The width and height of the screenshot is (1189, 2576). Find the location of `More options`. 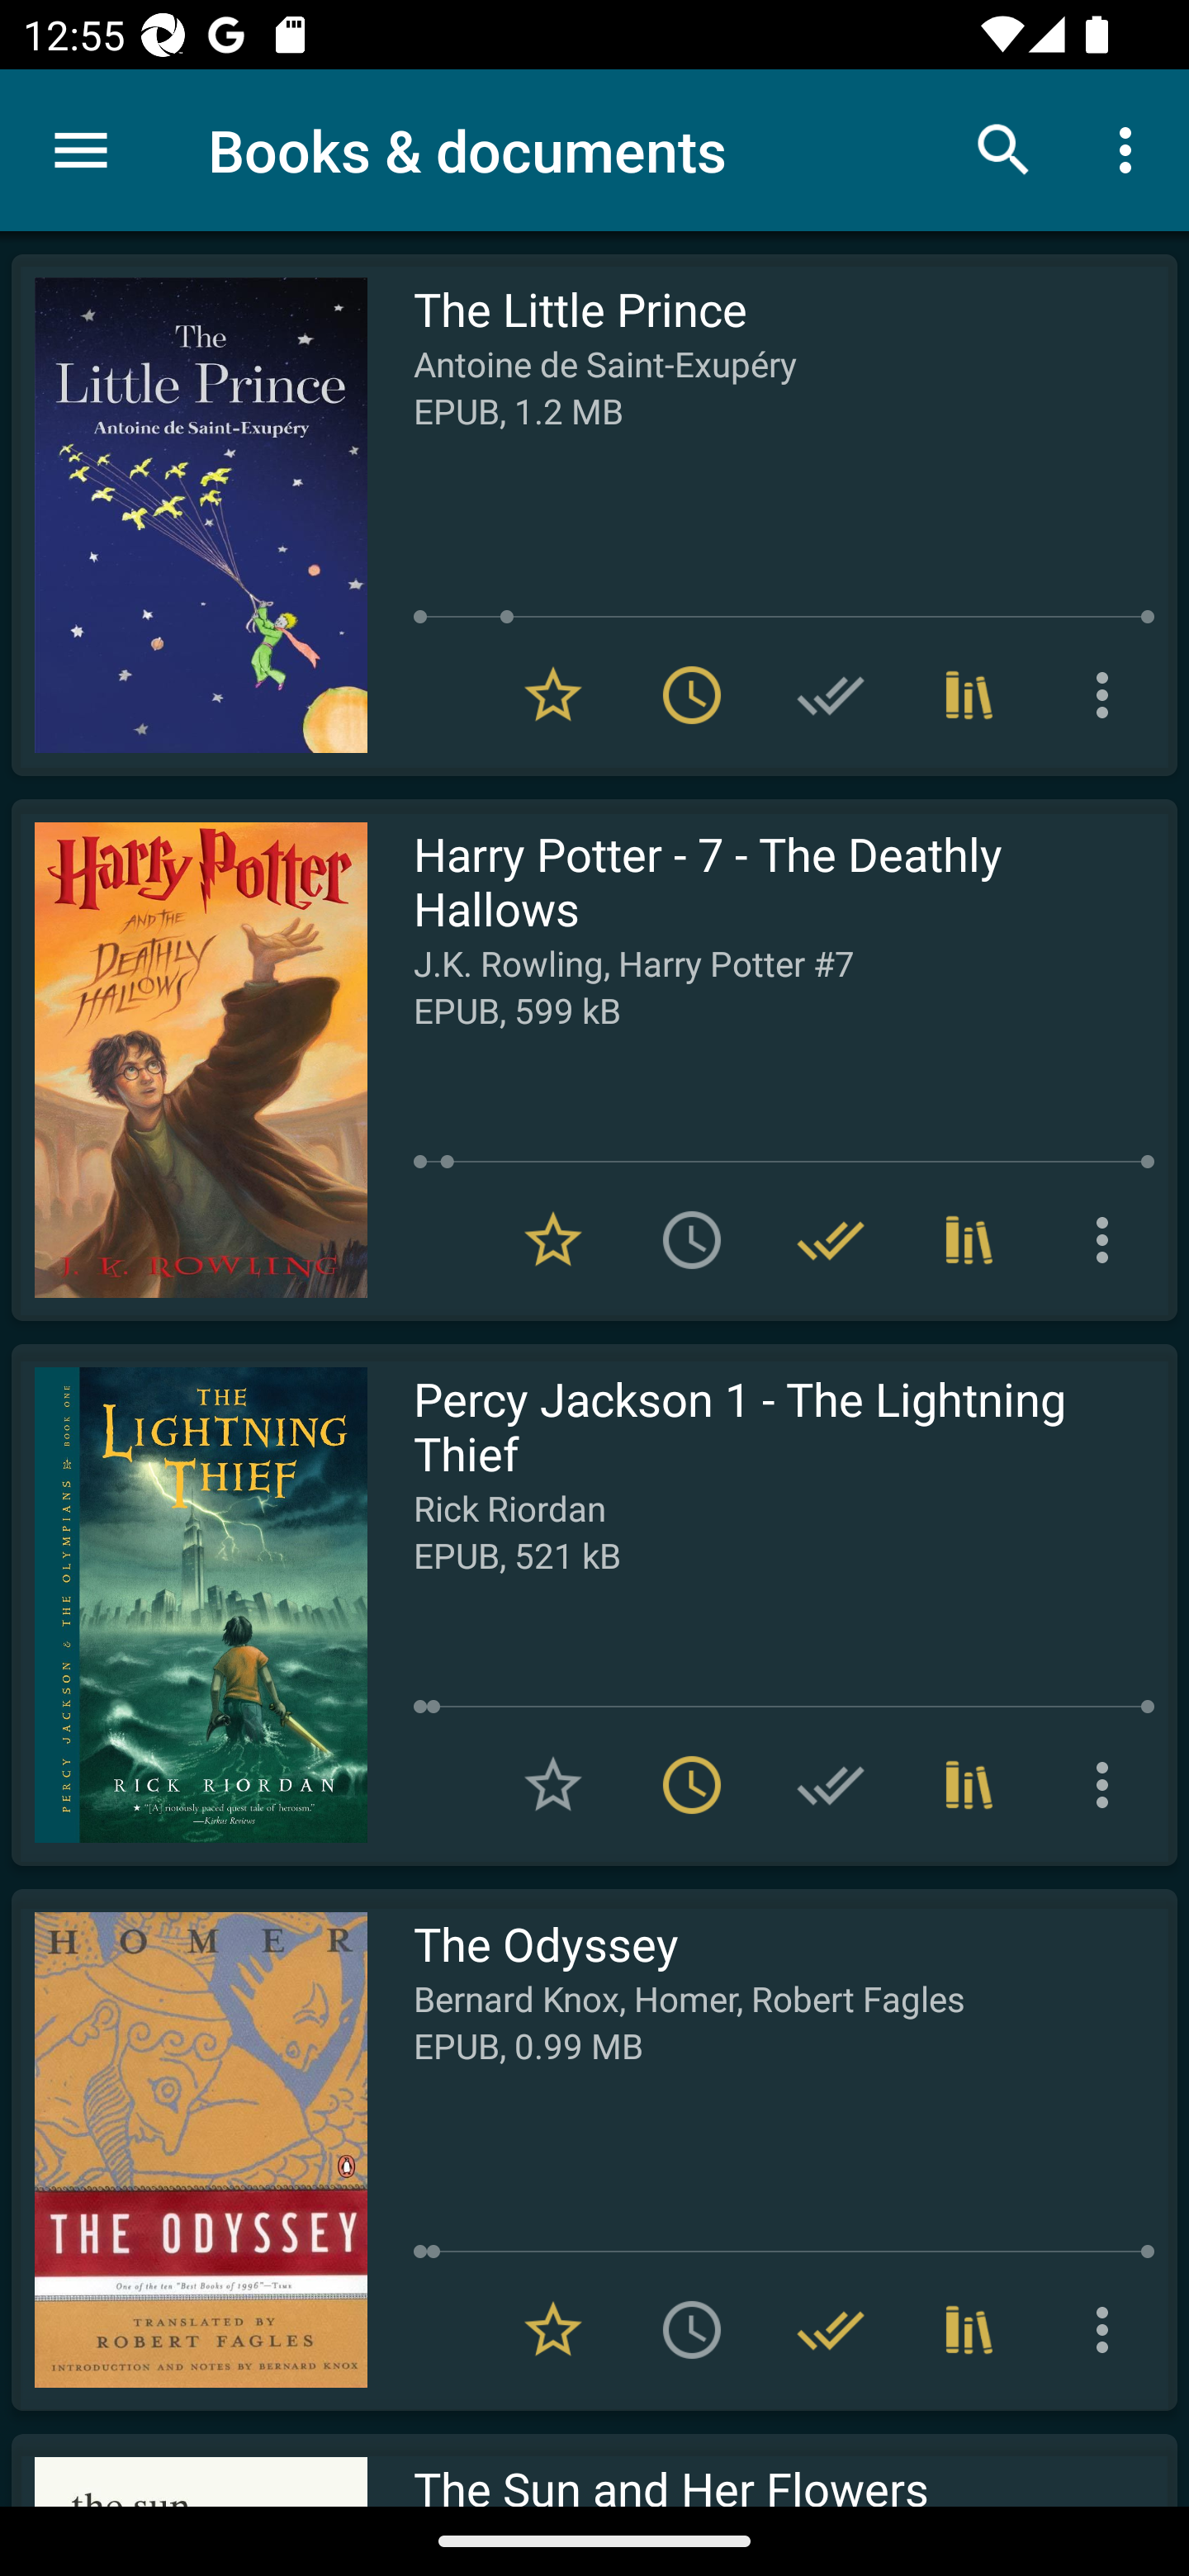

More options is located at coordinates (1108, 1238).